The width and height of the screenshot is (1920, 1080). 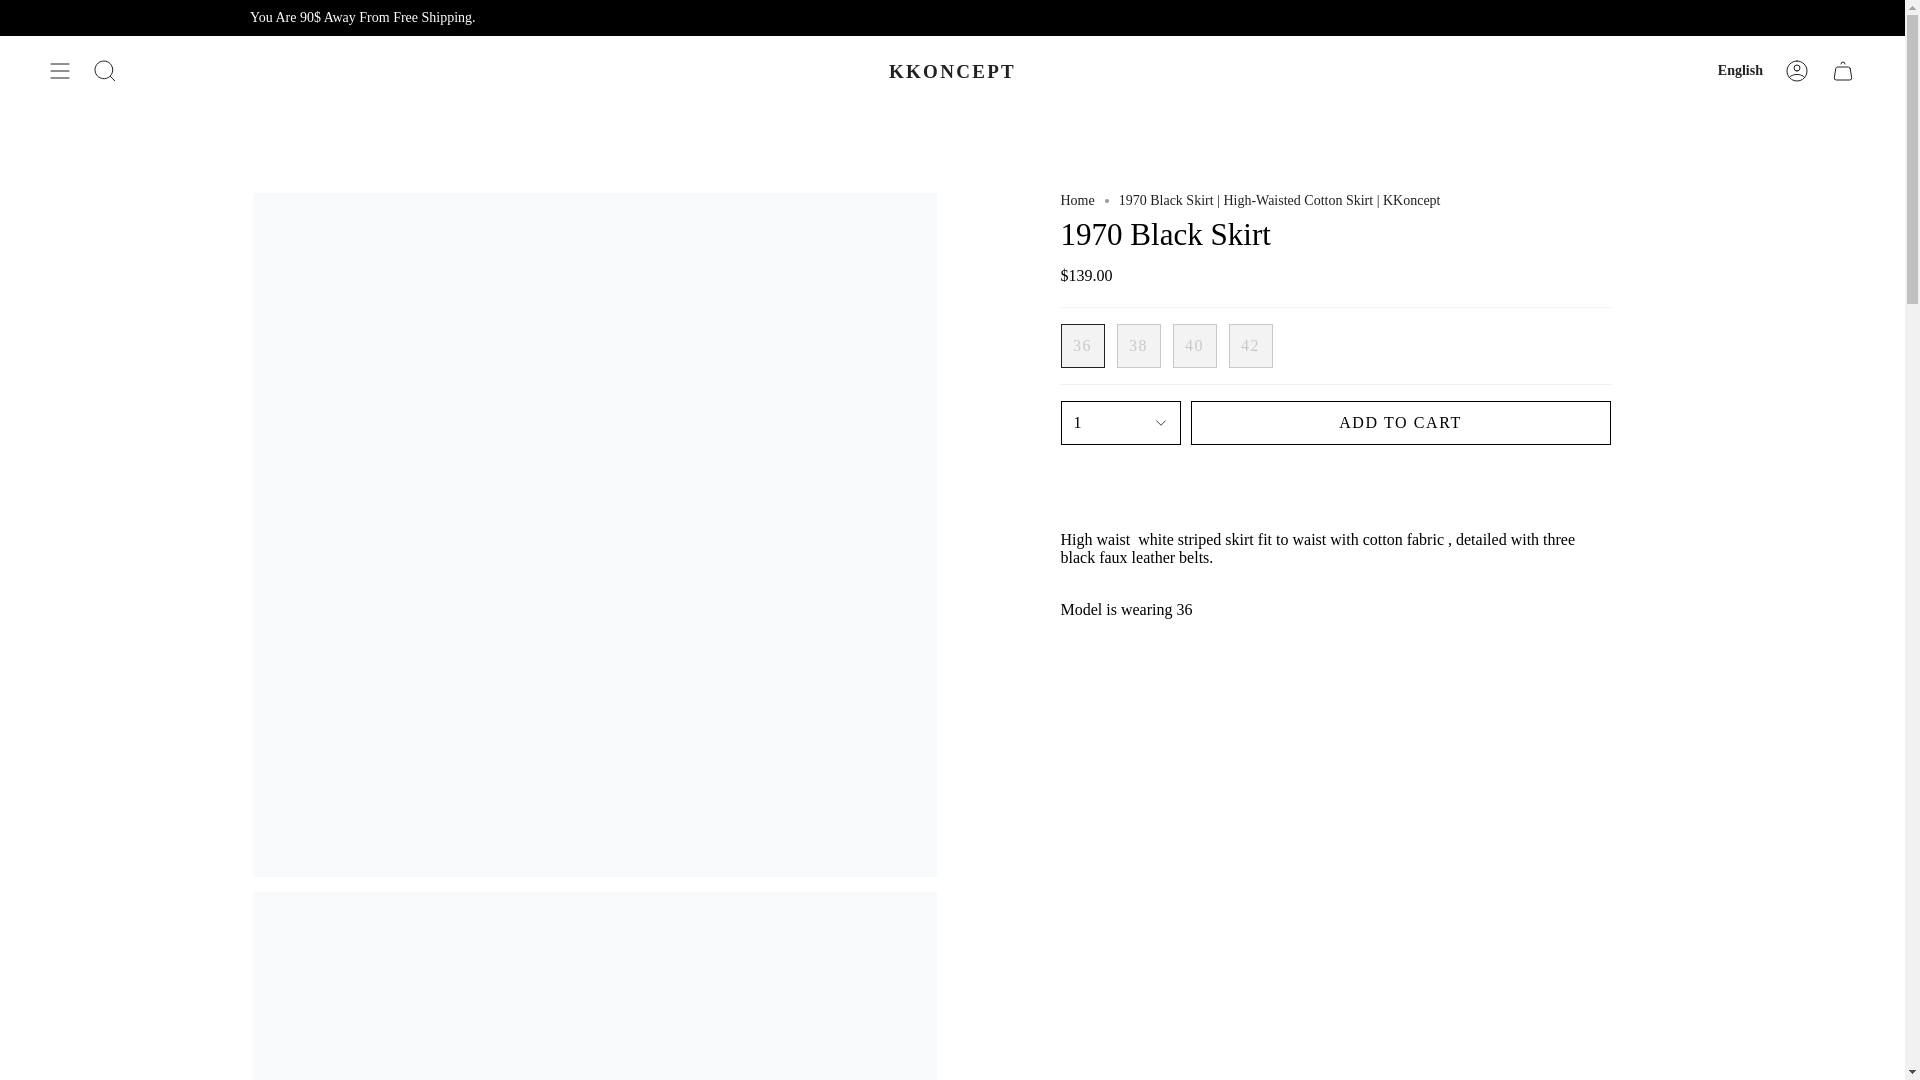 What do you see at coordinates (952, 71) in the screenshot?
I see `KKONCEPT` at bounding box center [952, 71].